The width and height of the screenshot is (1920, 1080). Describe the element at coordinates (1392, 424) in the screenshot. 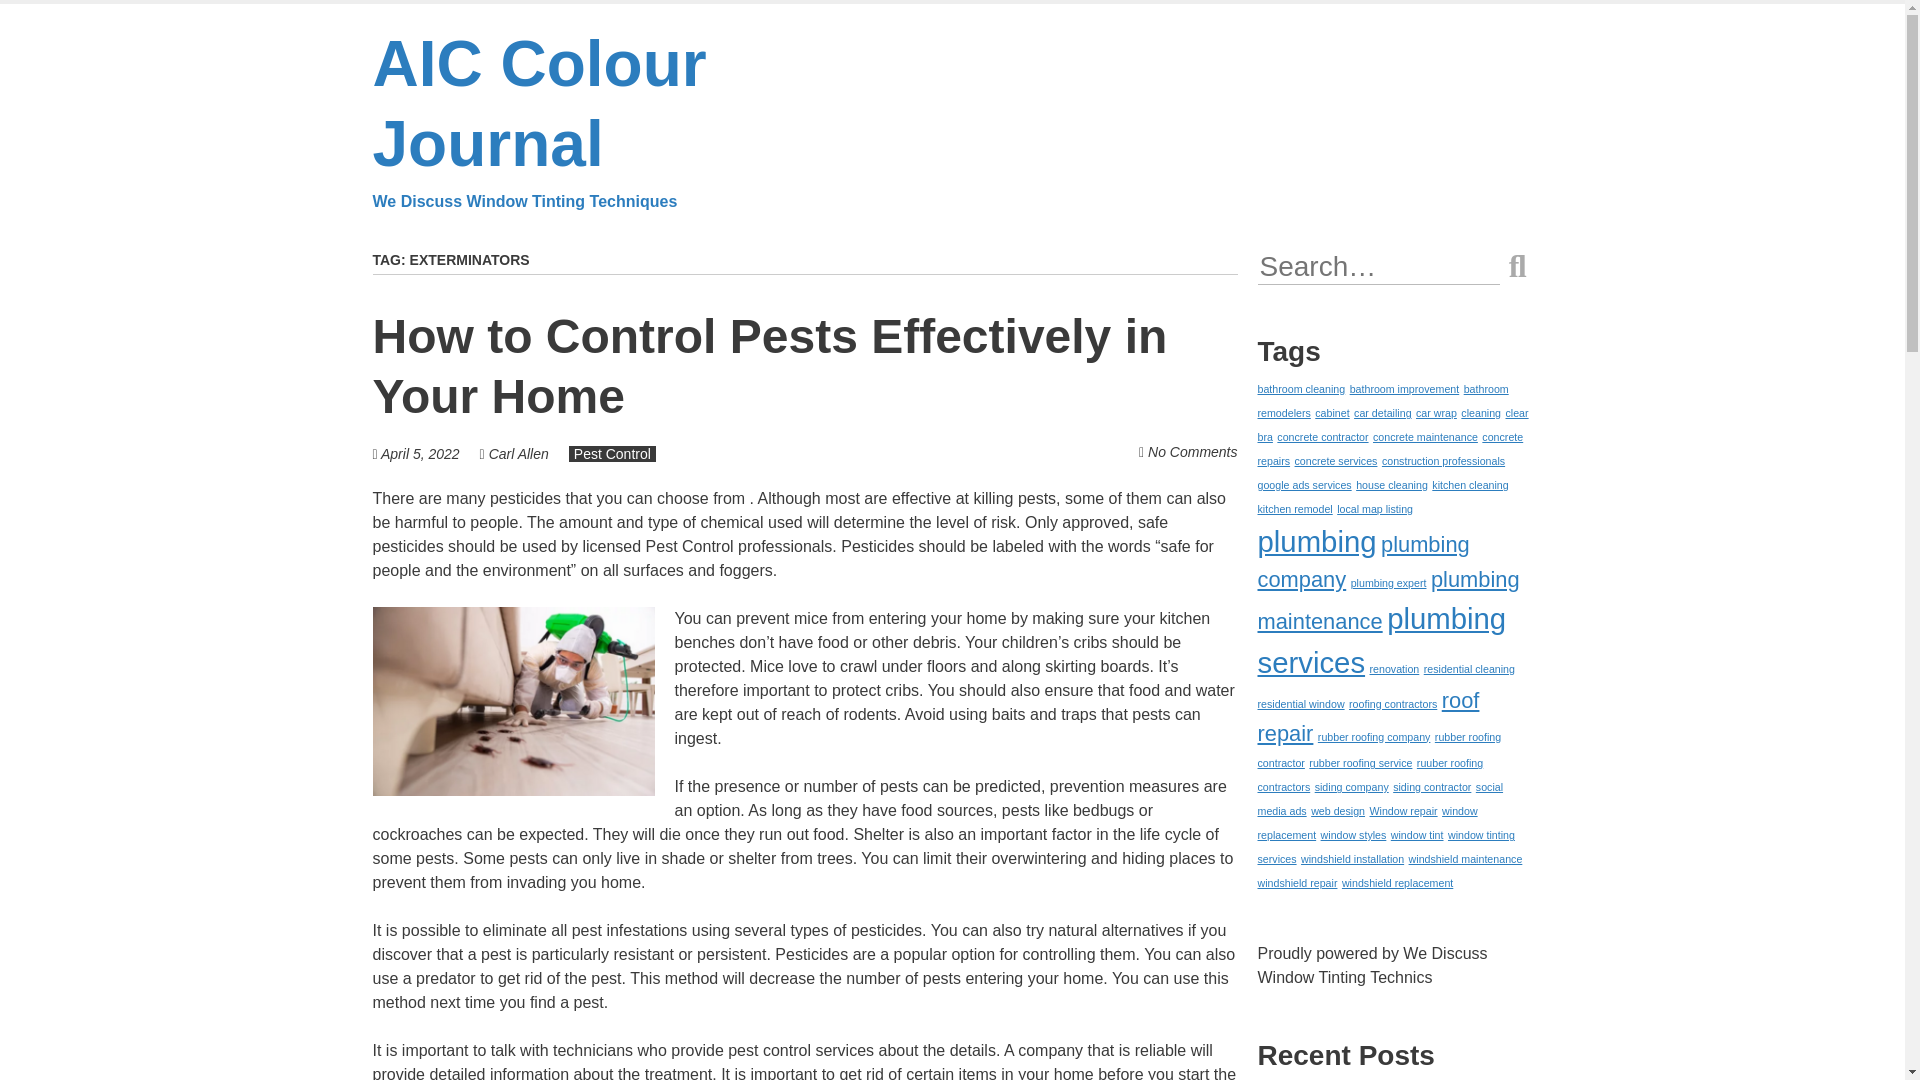

I see `clear bra` at that location.